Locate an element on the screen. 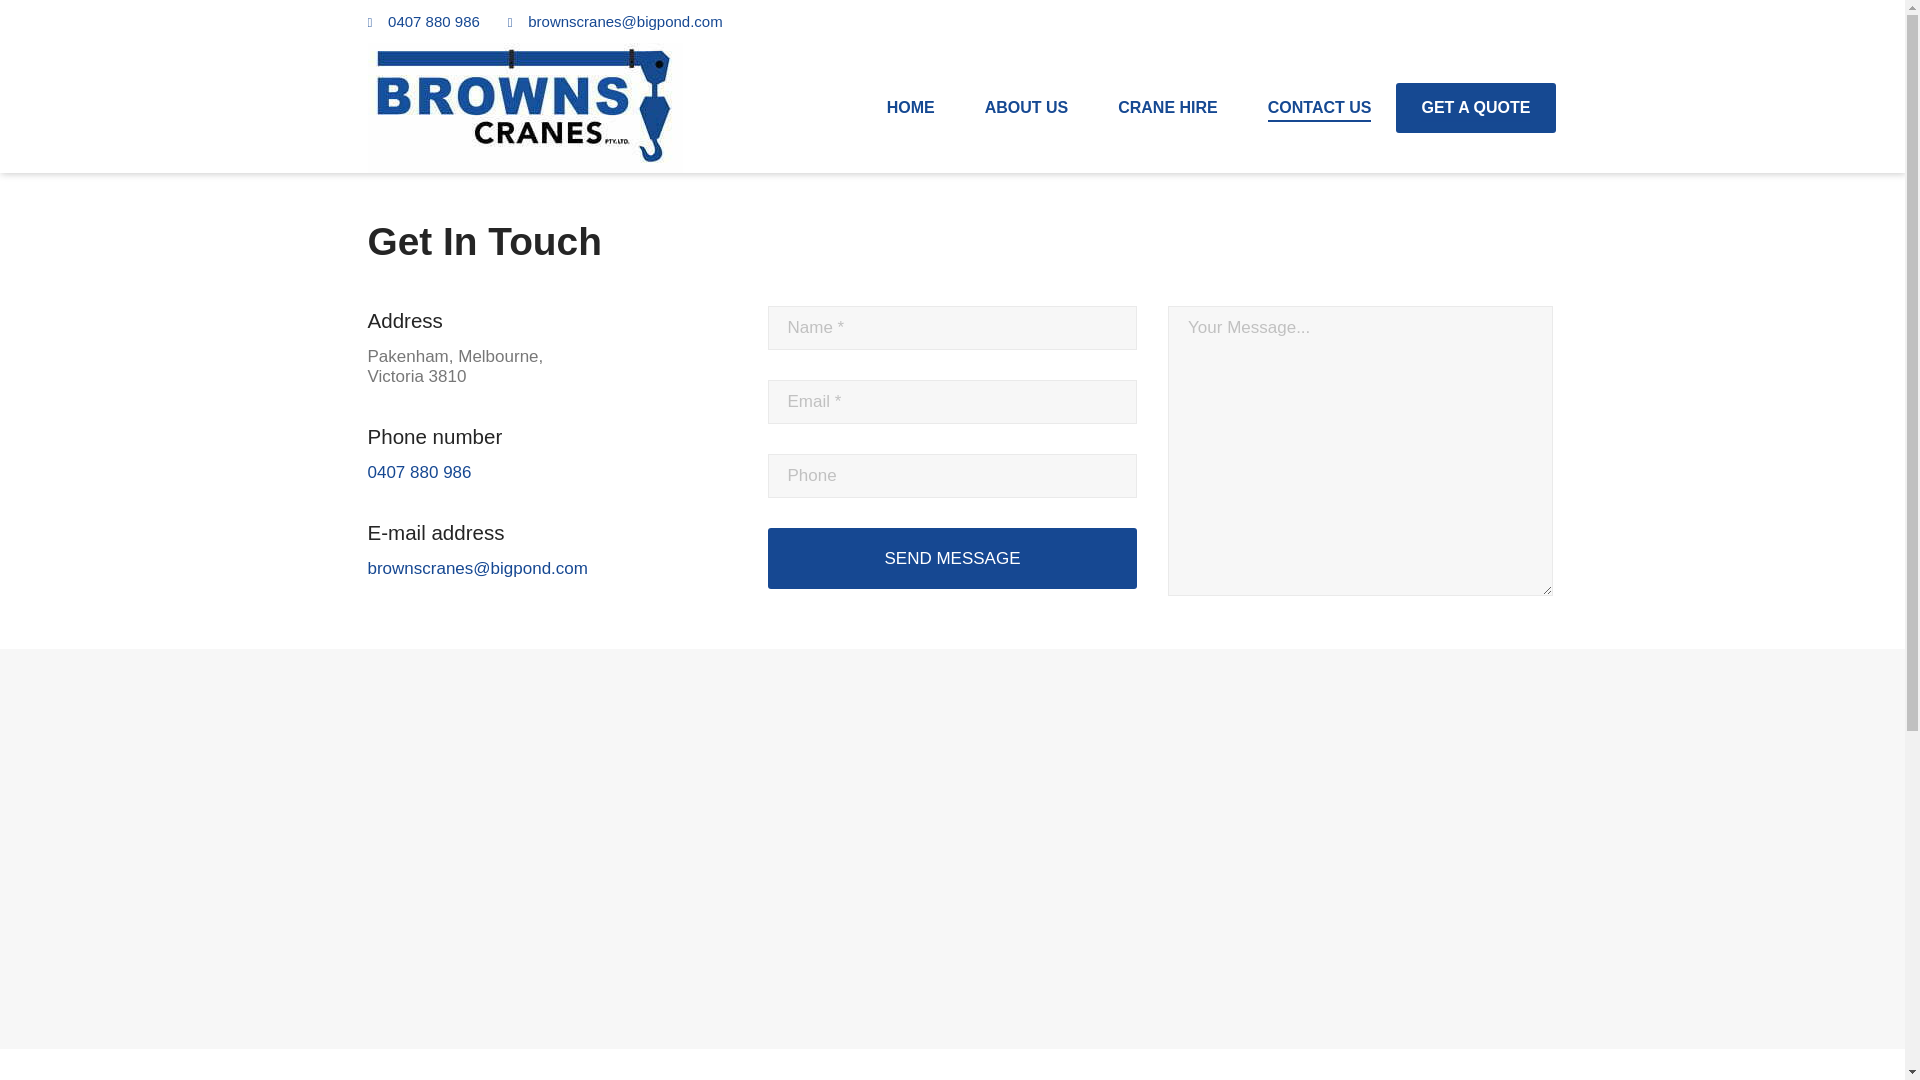 The height and width of the screenshot is (1080, 1920). GET A QUOTE is located at coordinates (1476, 108).